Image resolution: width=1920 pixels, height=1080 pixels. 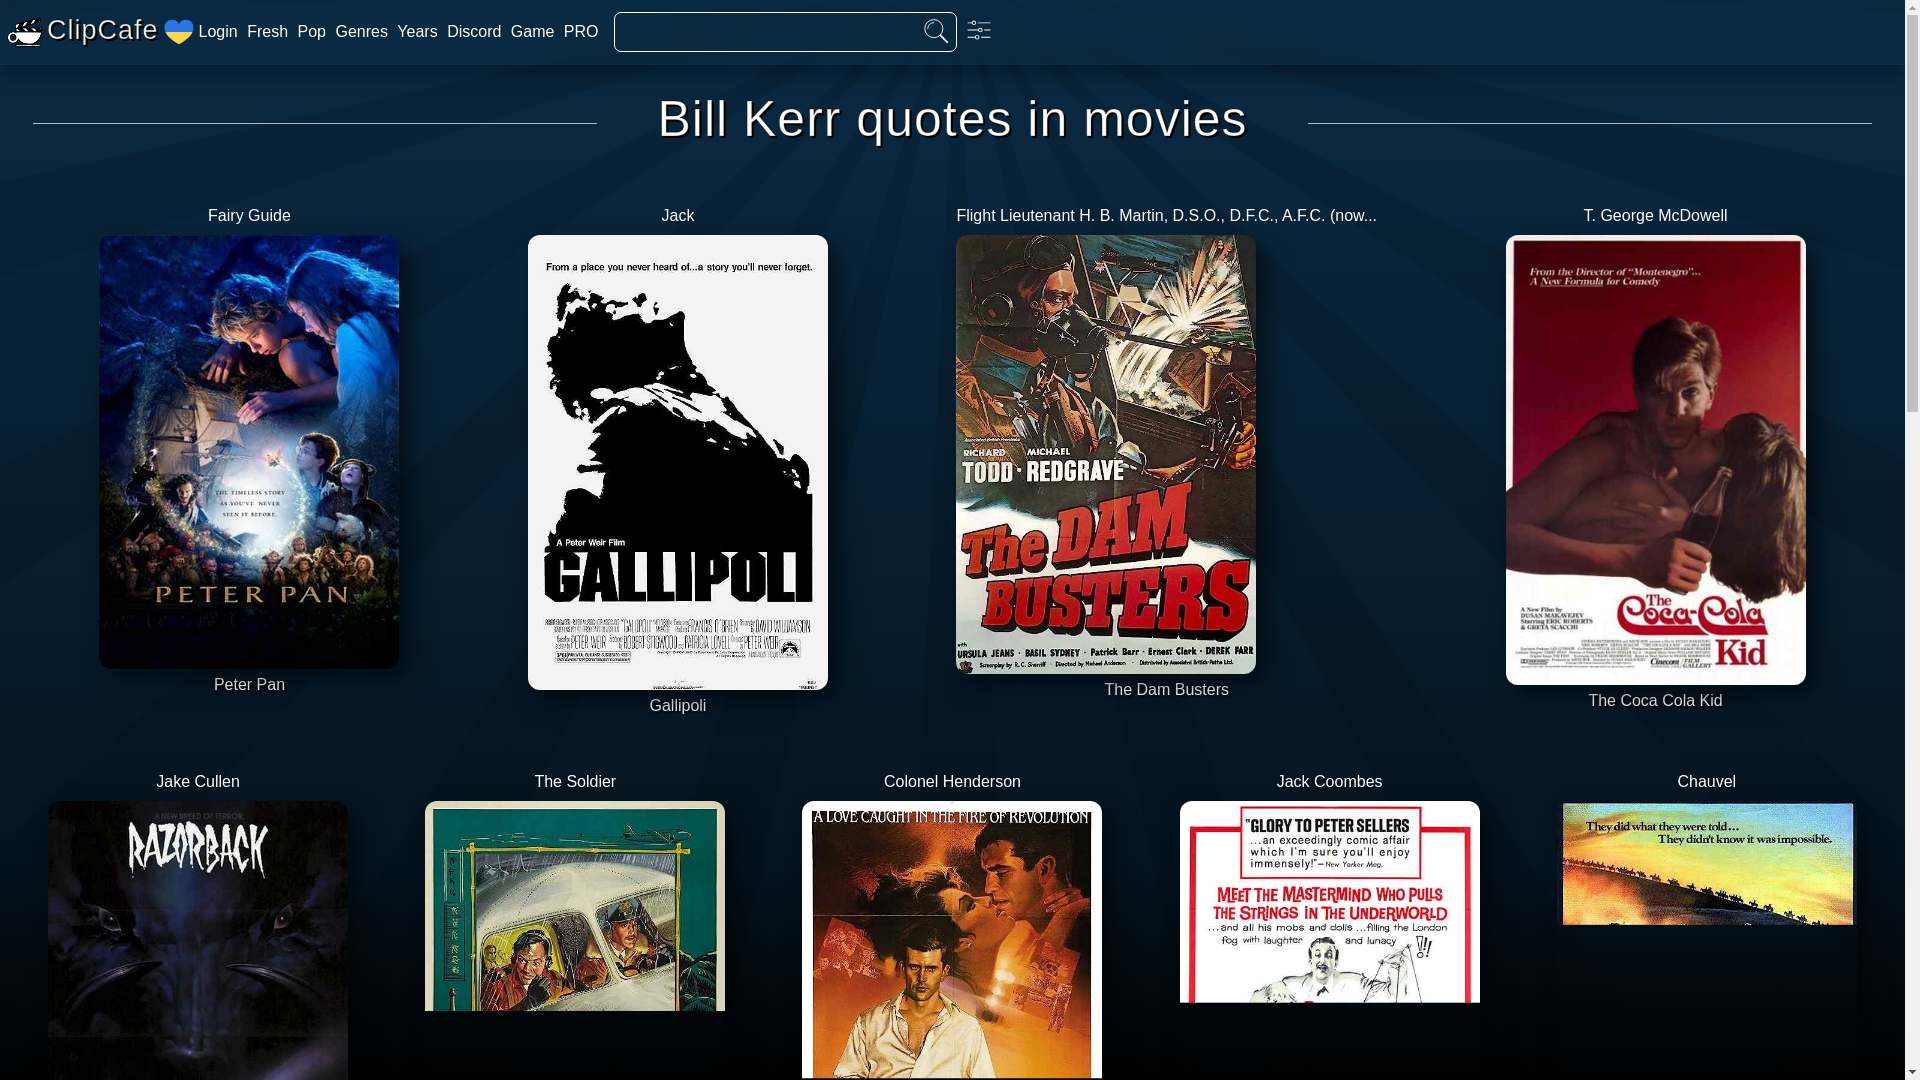 What do you see at coordinates (312, 32) in the screenshot?
I see `Genres` at bounding box center [312, 32].